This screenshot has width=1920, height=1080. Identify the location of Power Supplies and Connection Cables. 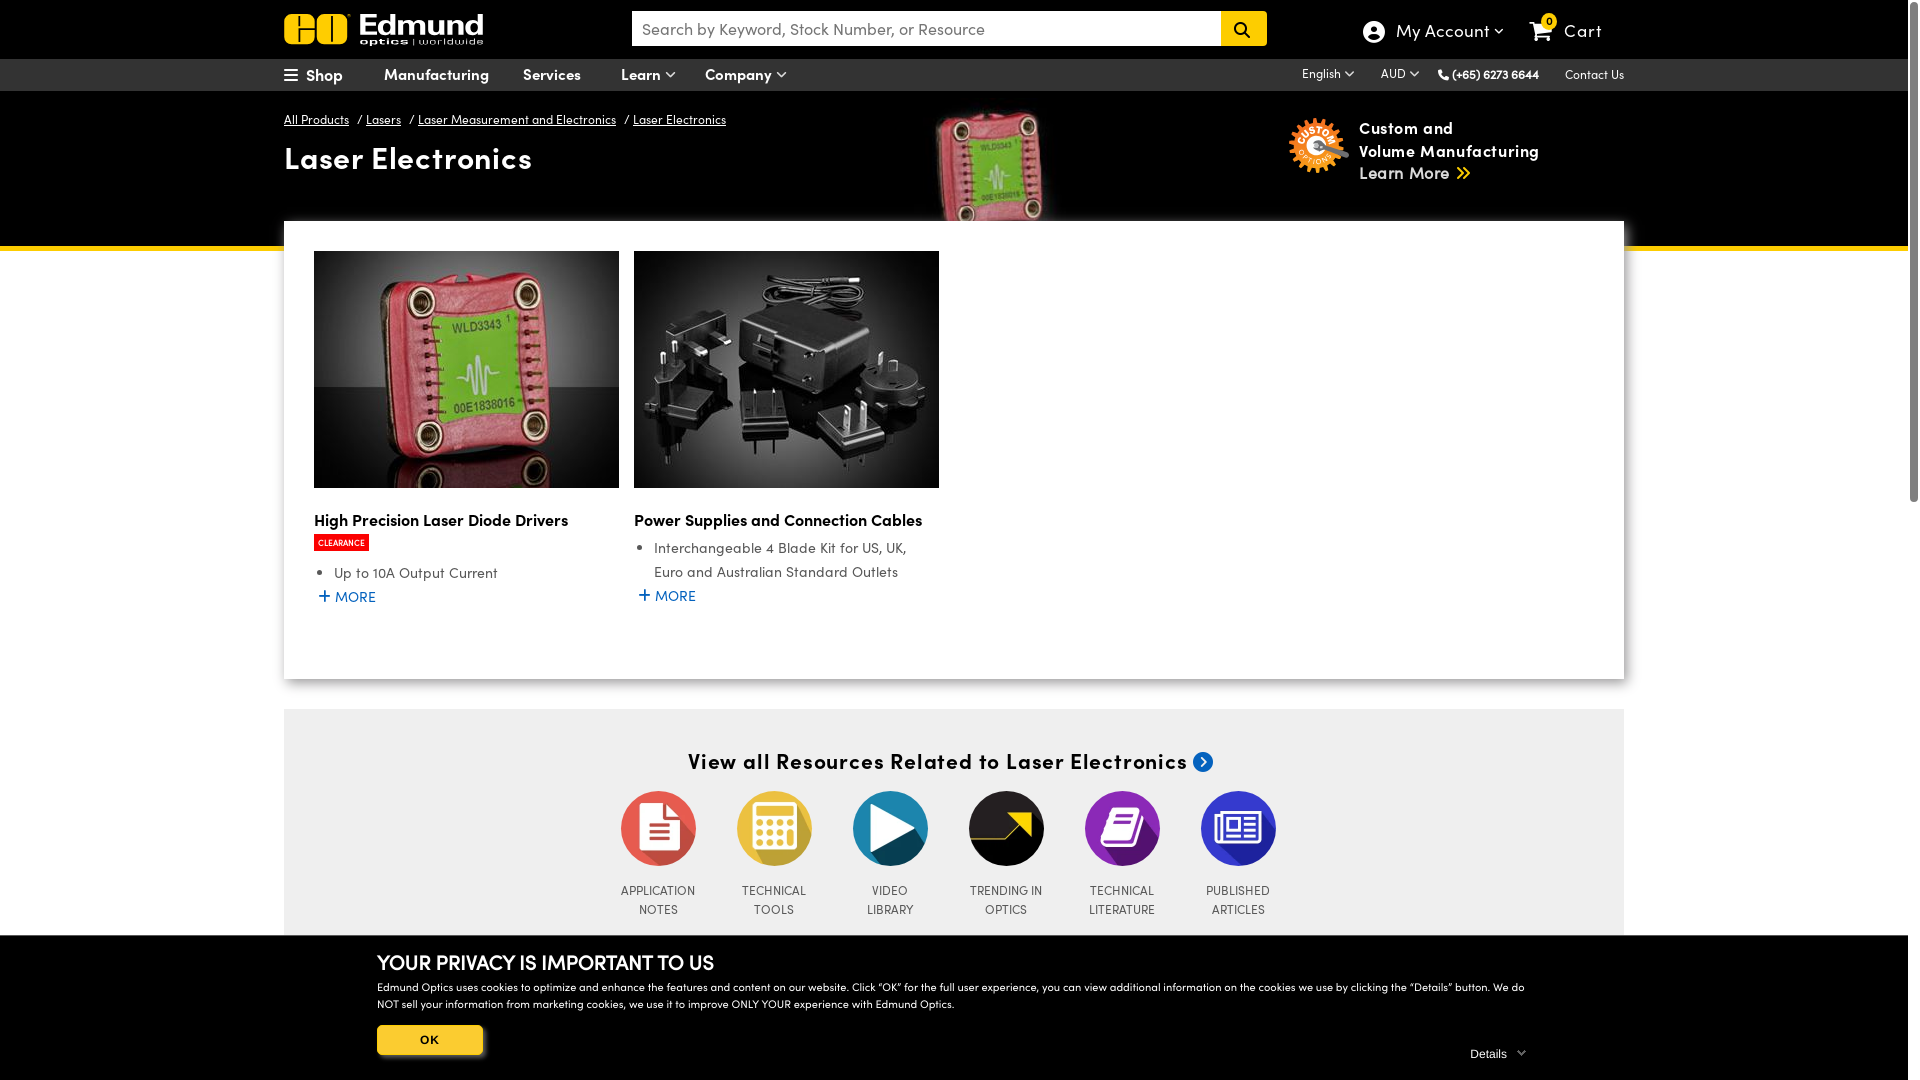
(786, 519).